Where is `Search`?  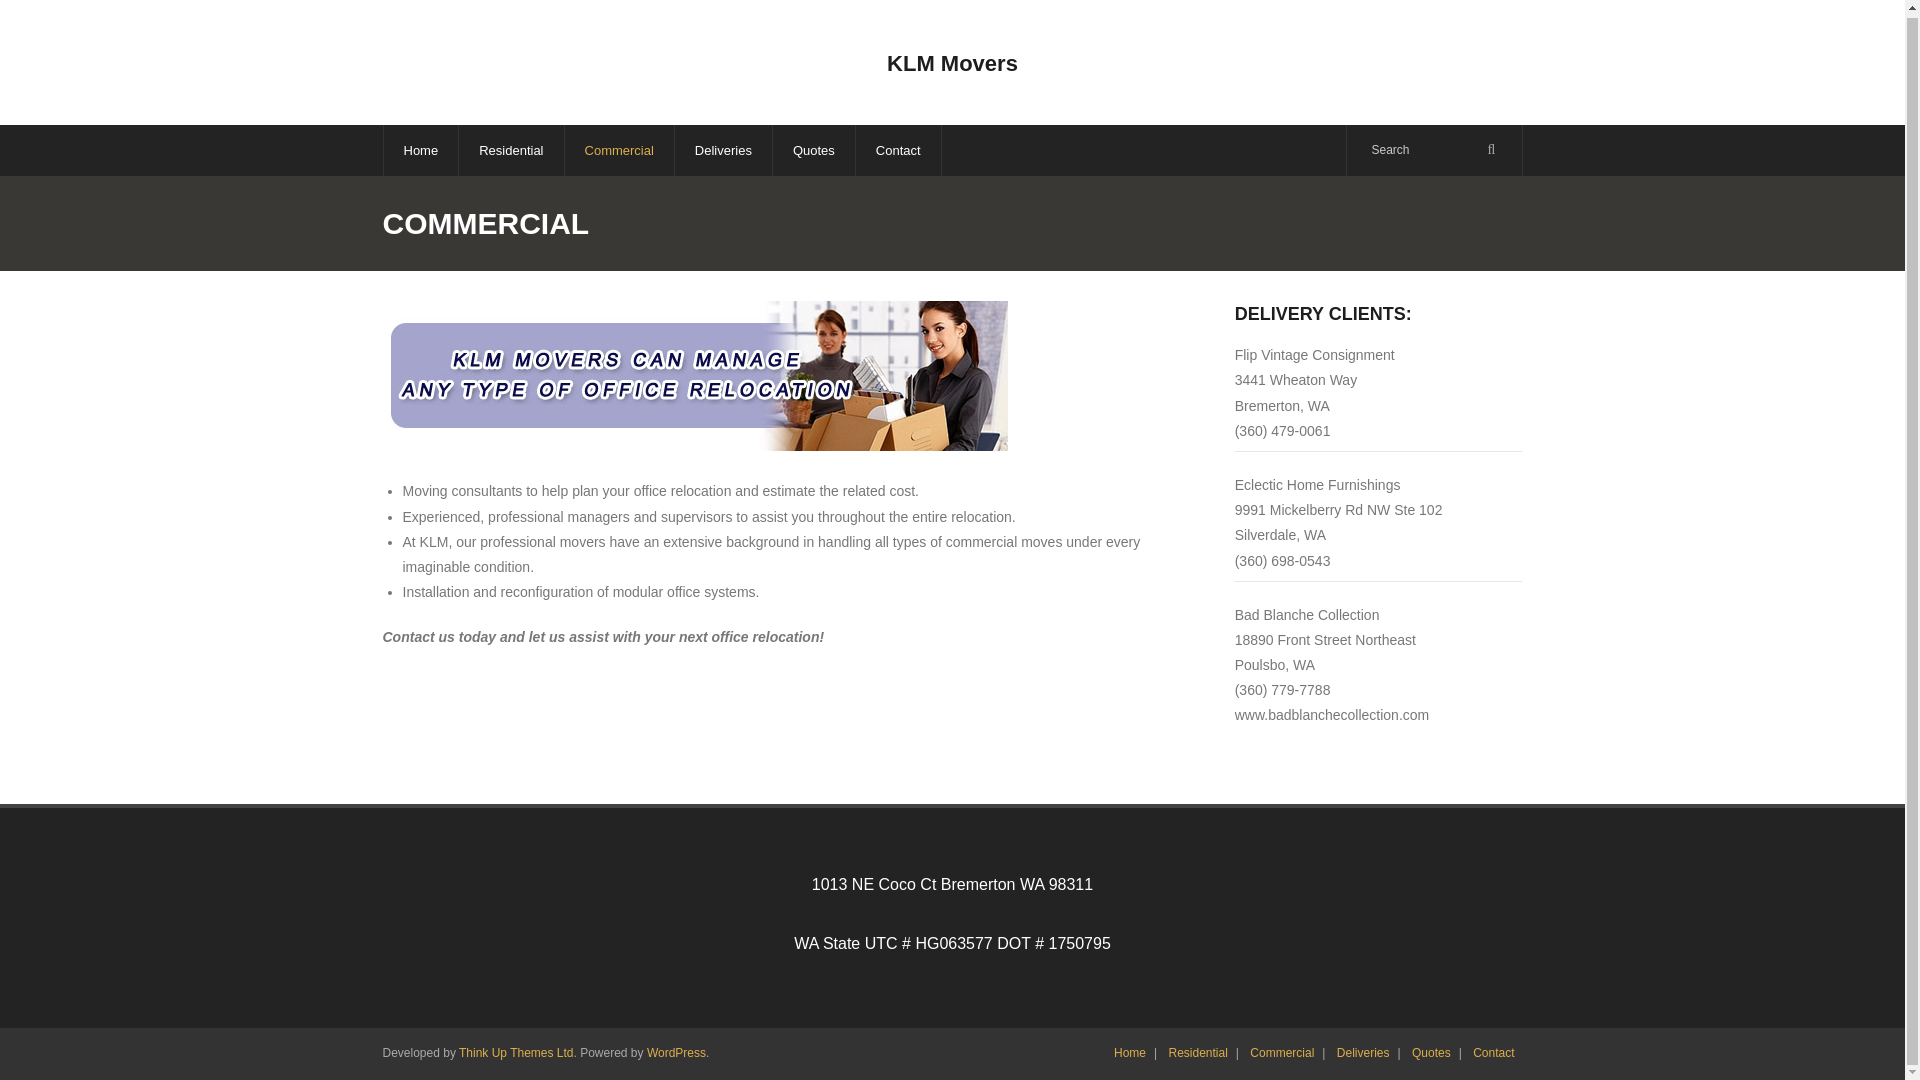 Search is located at coordinates (44, 19).